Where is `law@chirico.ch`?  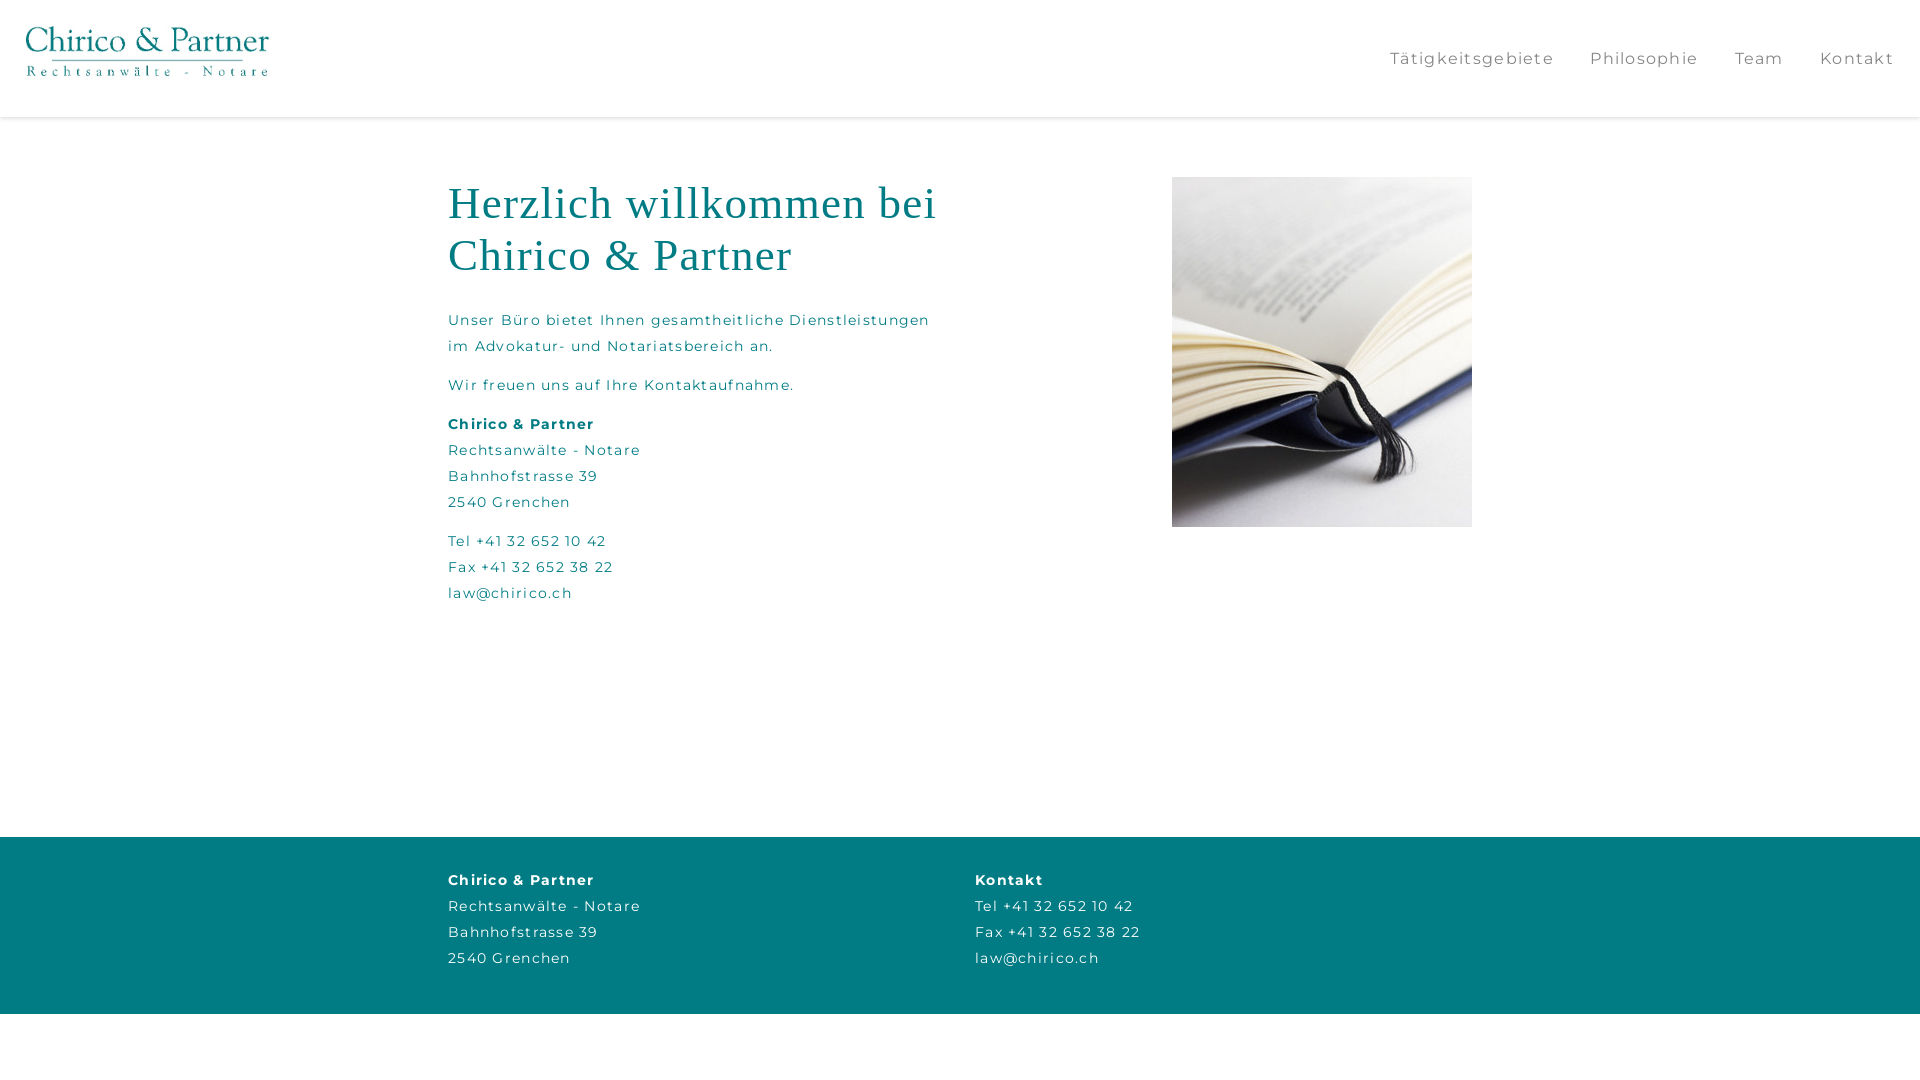
law@chirico.ch is located at coordinates (510, 593).